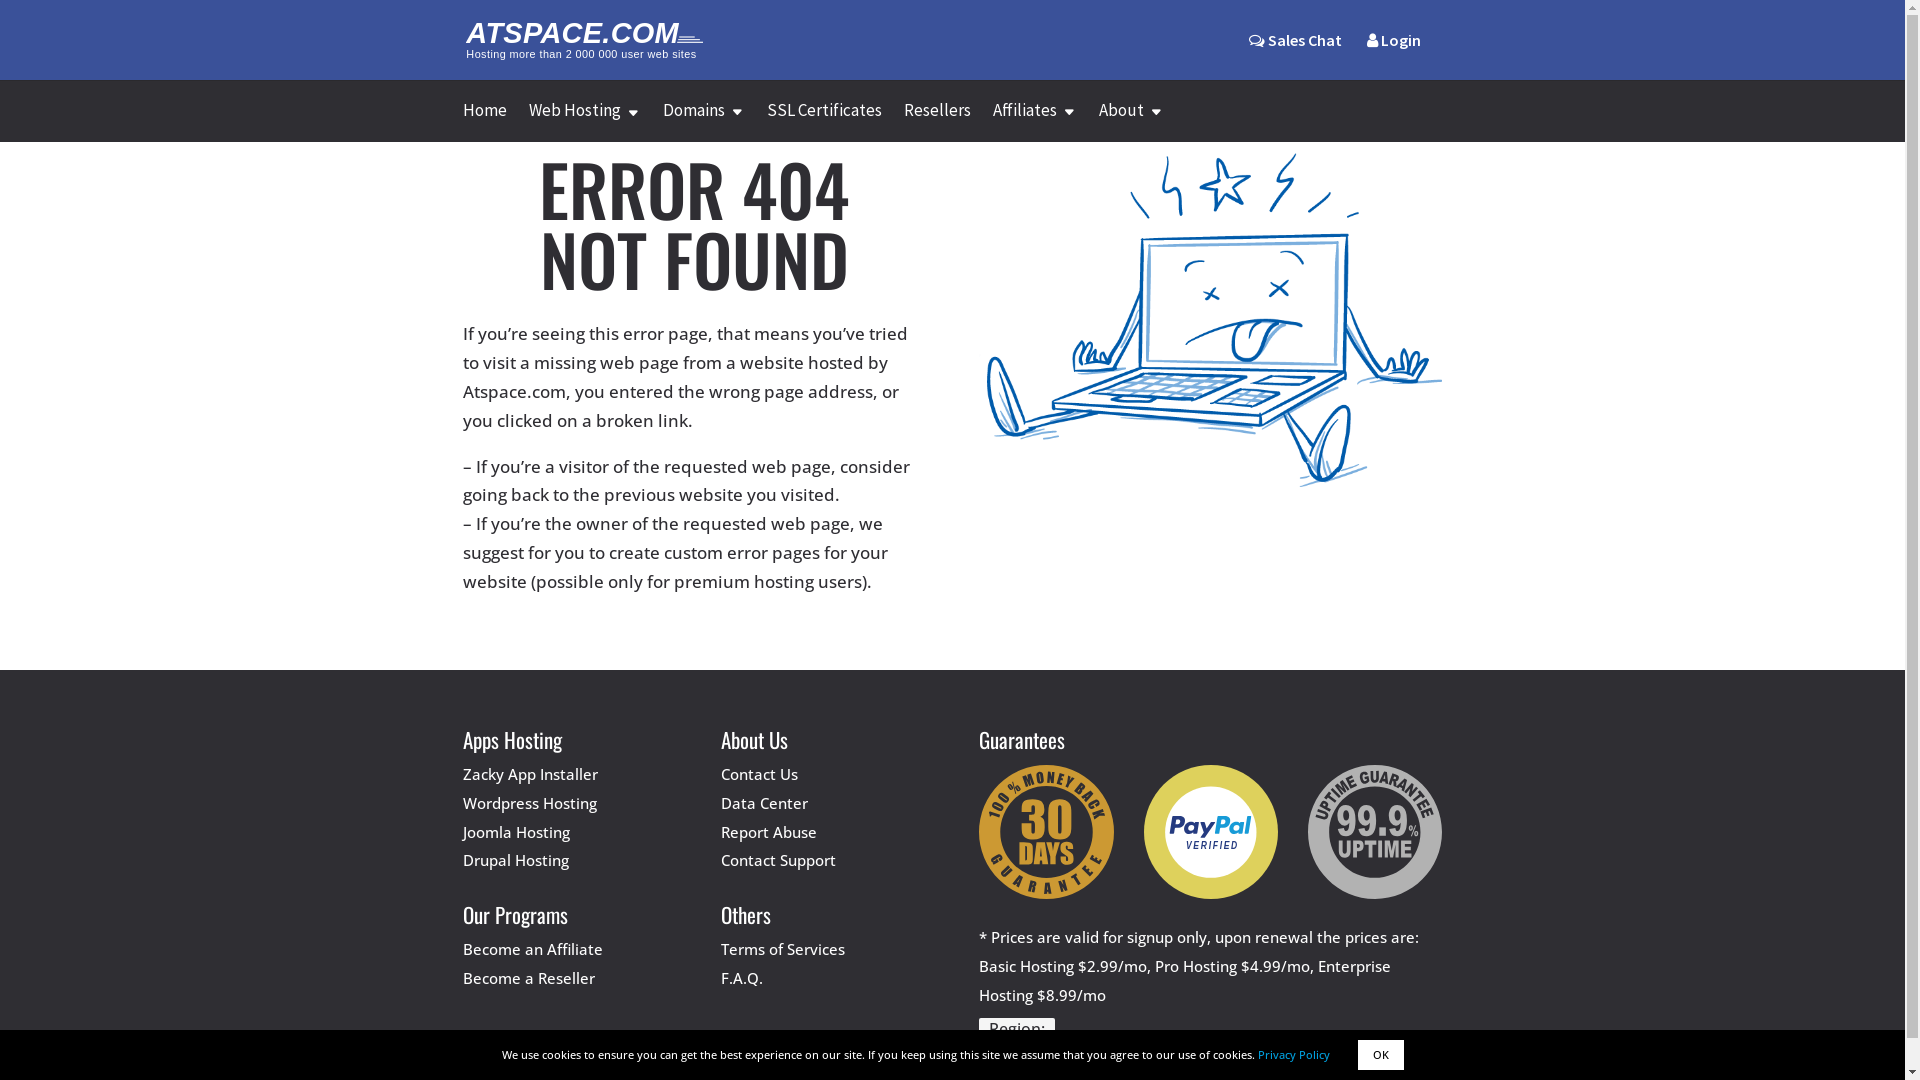  What do you see at coordinates (515, 860) in the screenshot?
I see `Drupal Hosting` at bounding box center [515, 860].